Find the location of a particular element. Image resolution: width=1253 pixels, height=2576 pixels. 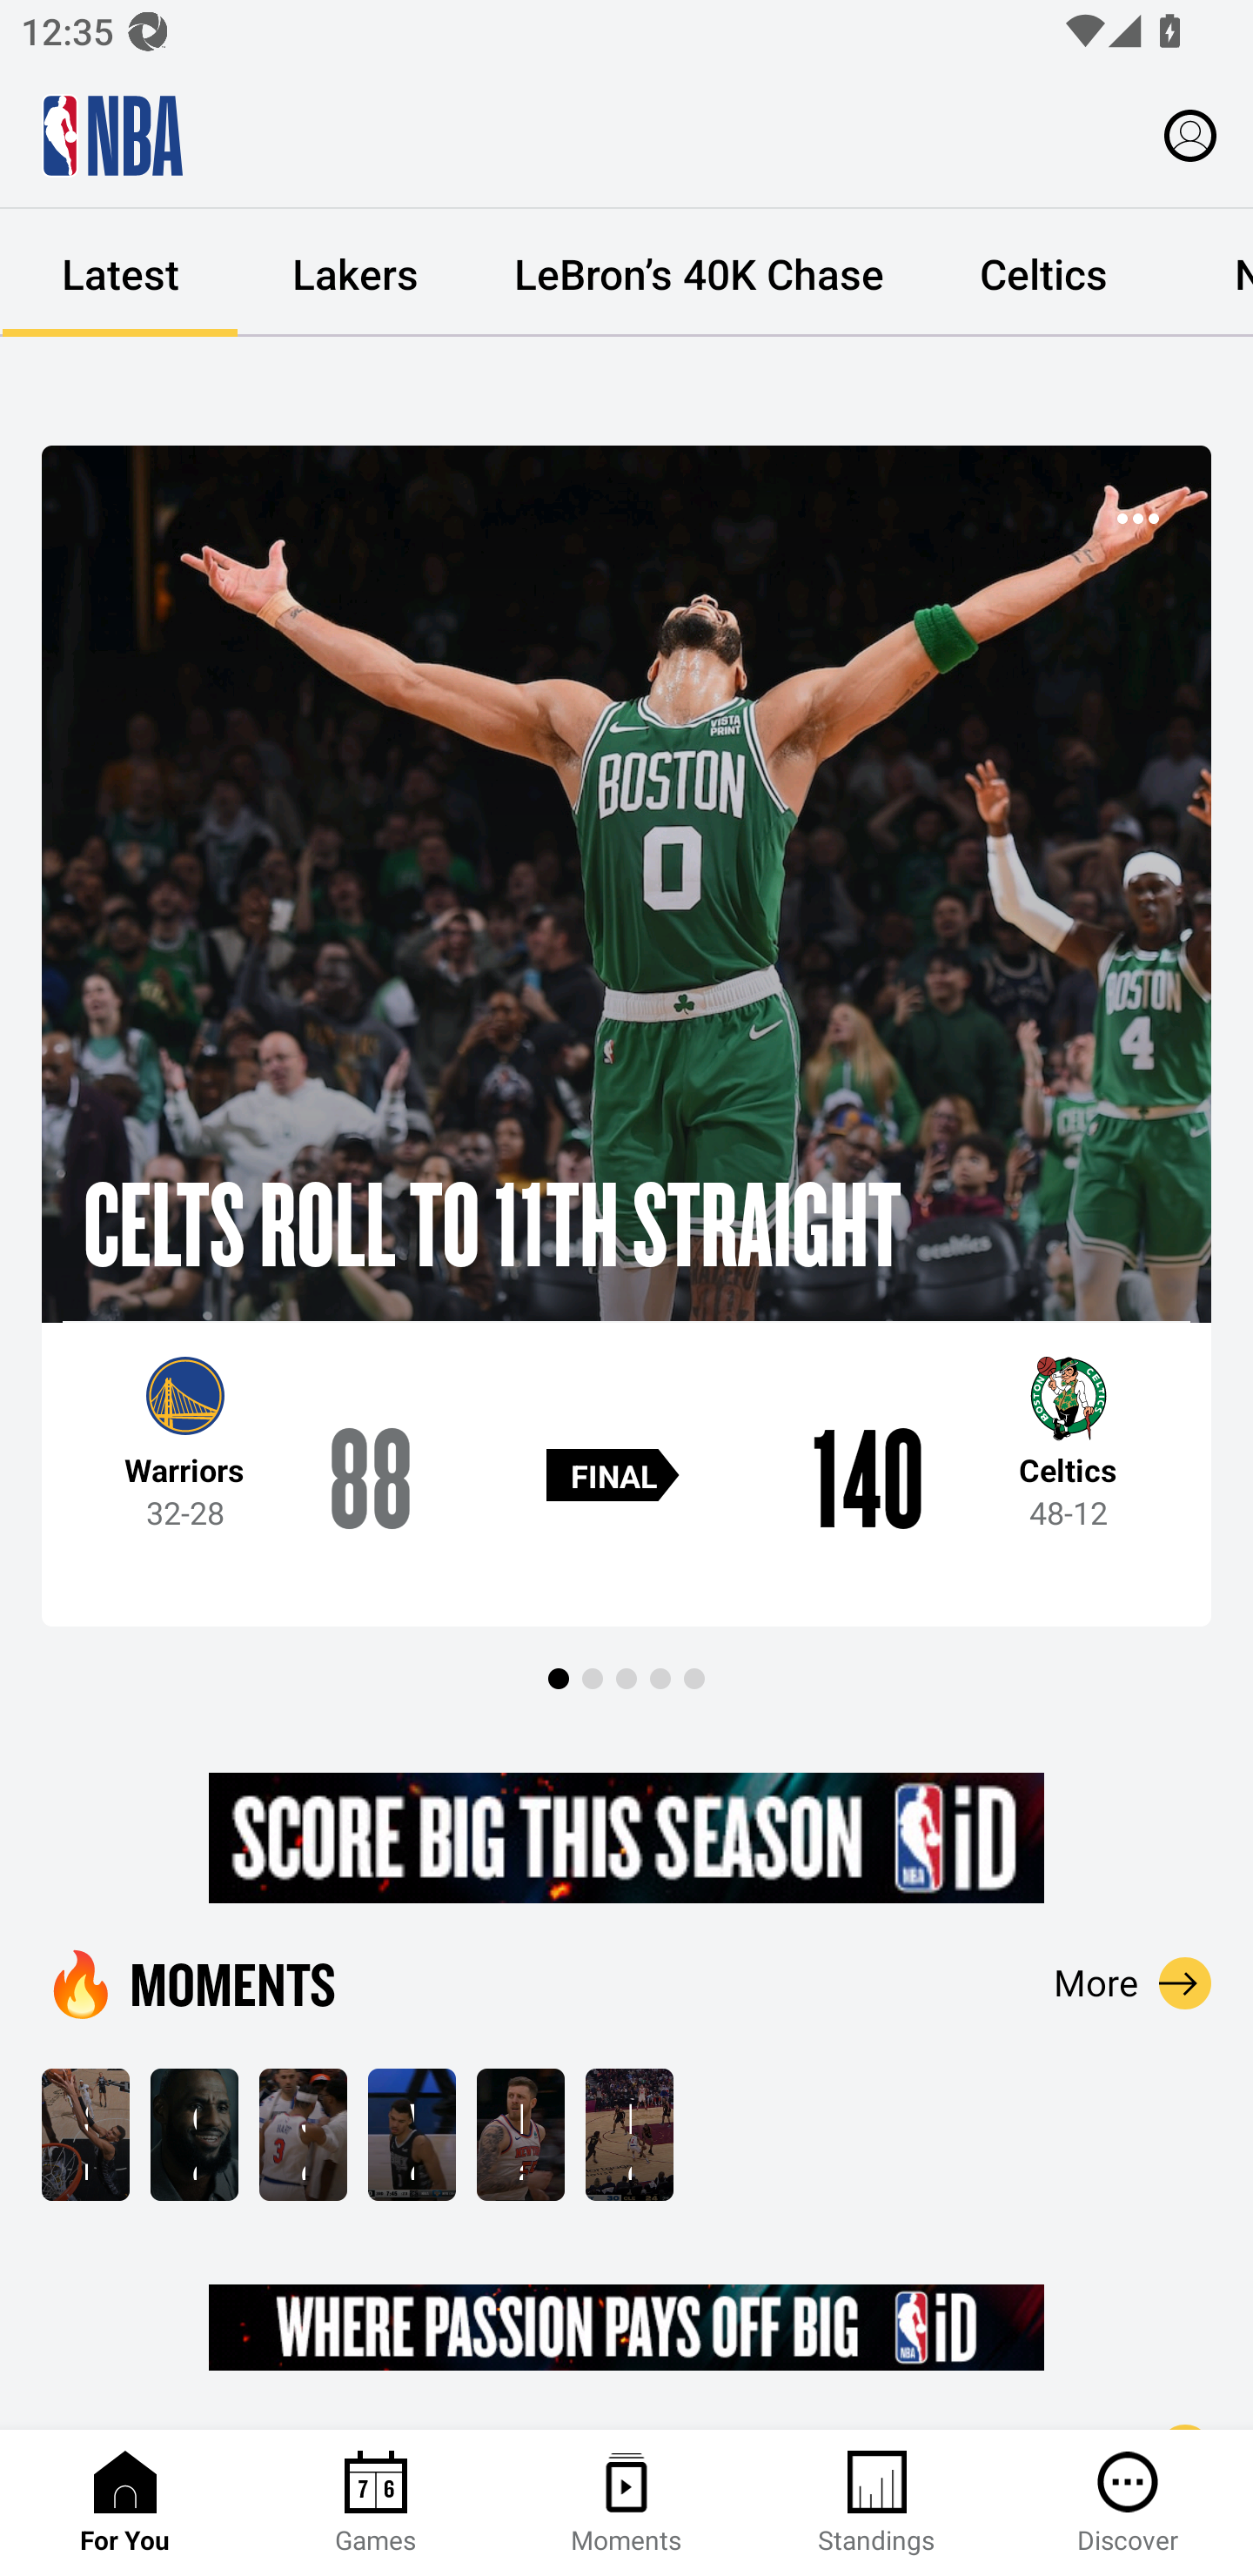

Celtics is located at coordinates (1042, 273).